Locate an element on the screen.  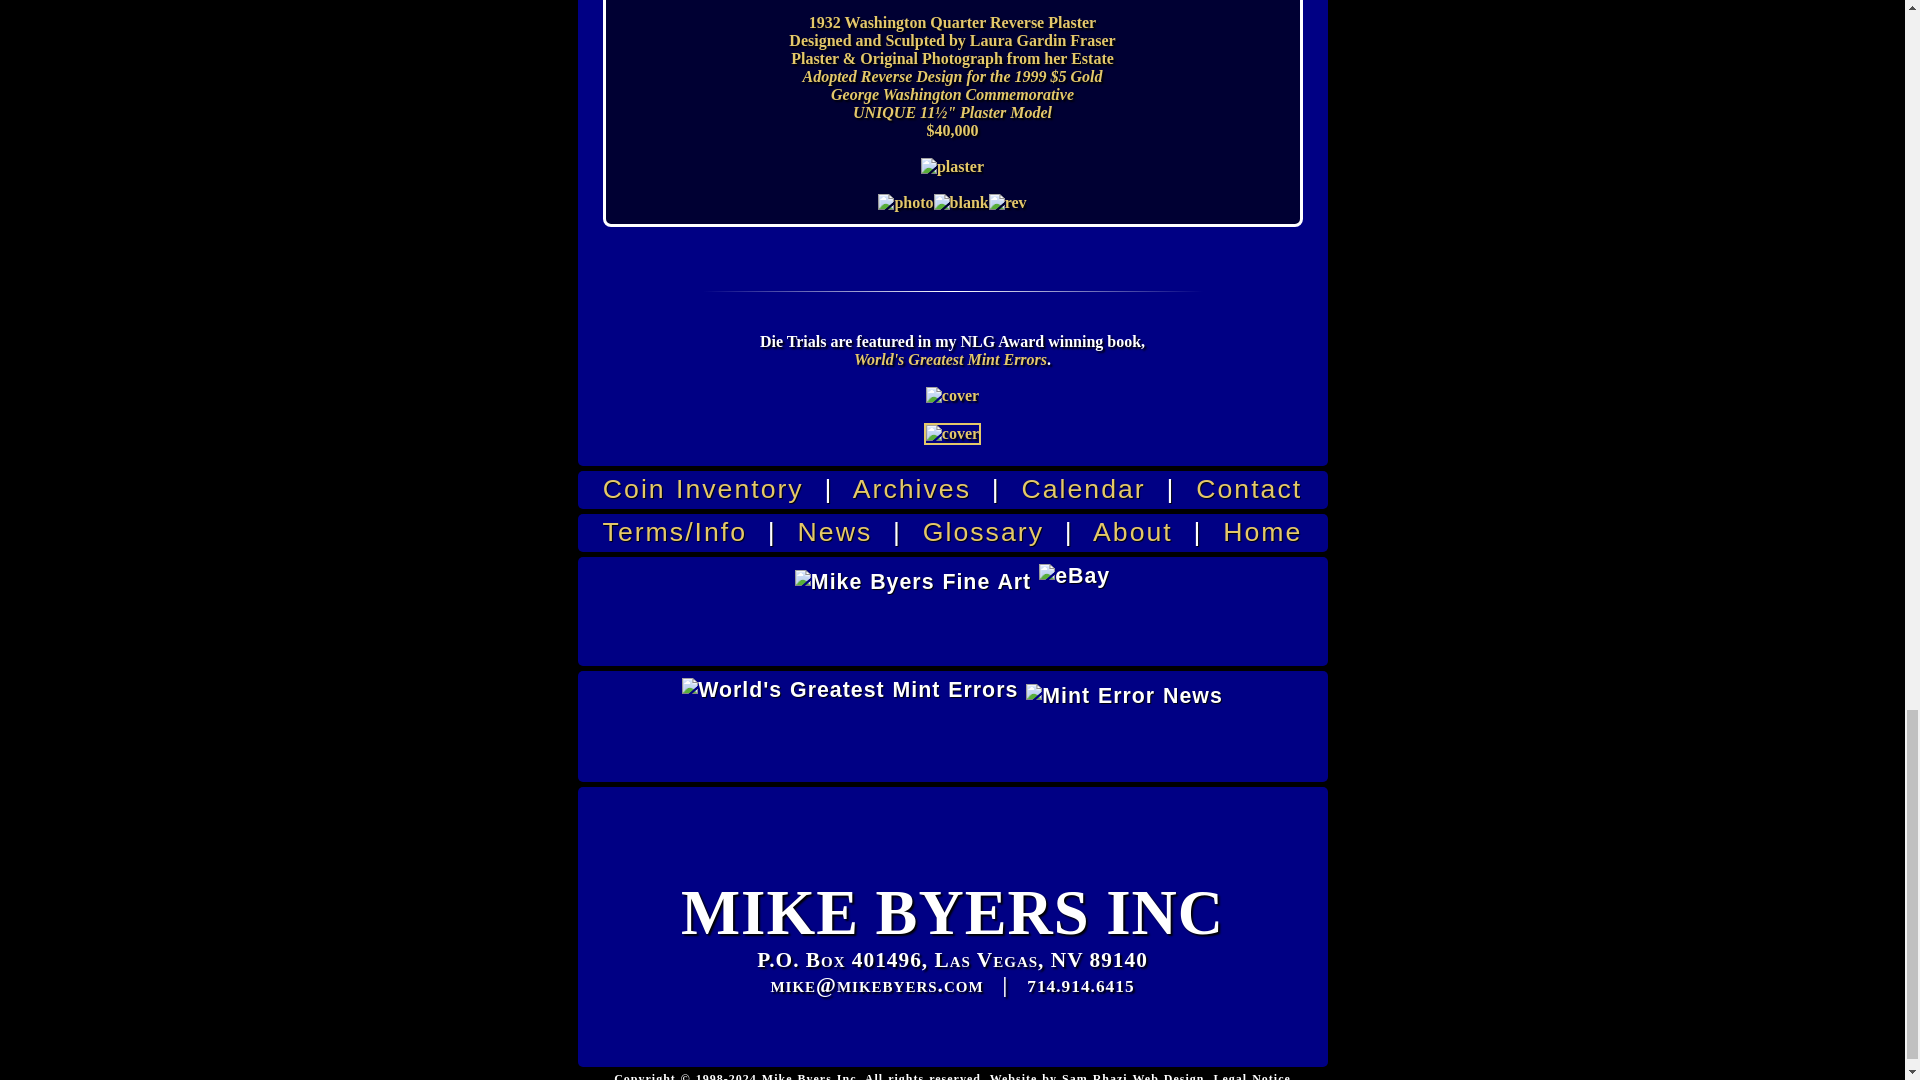
Home is located at coordinates (1262, 532).